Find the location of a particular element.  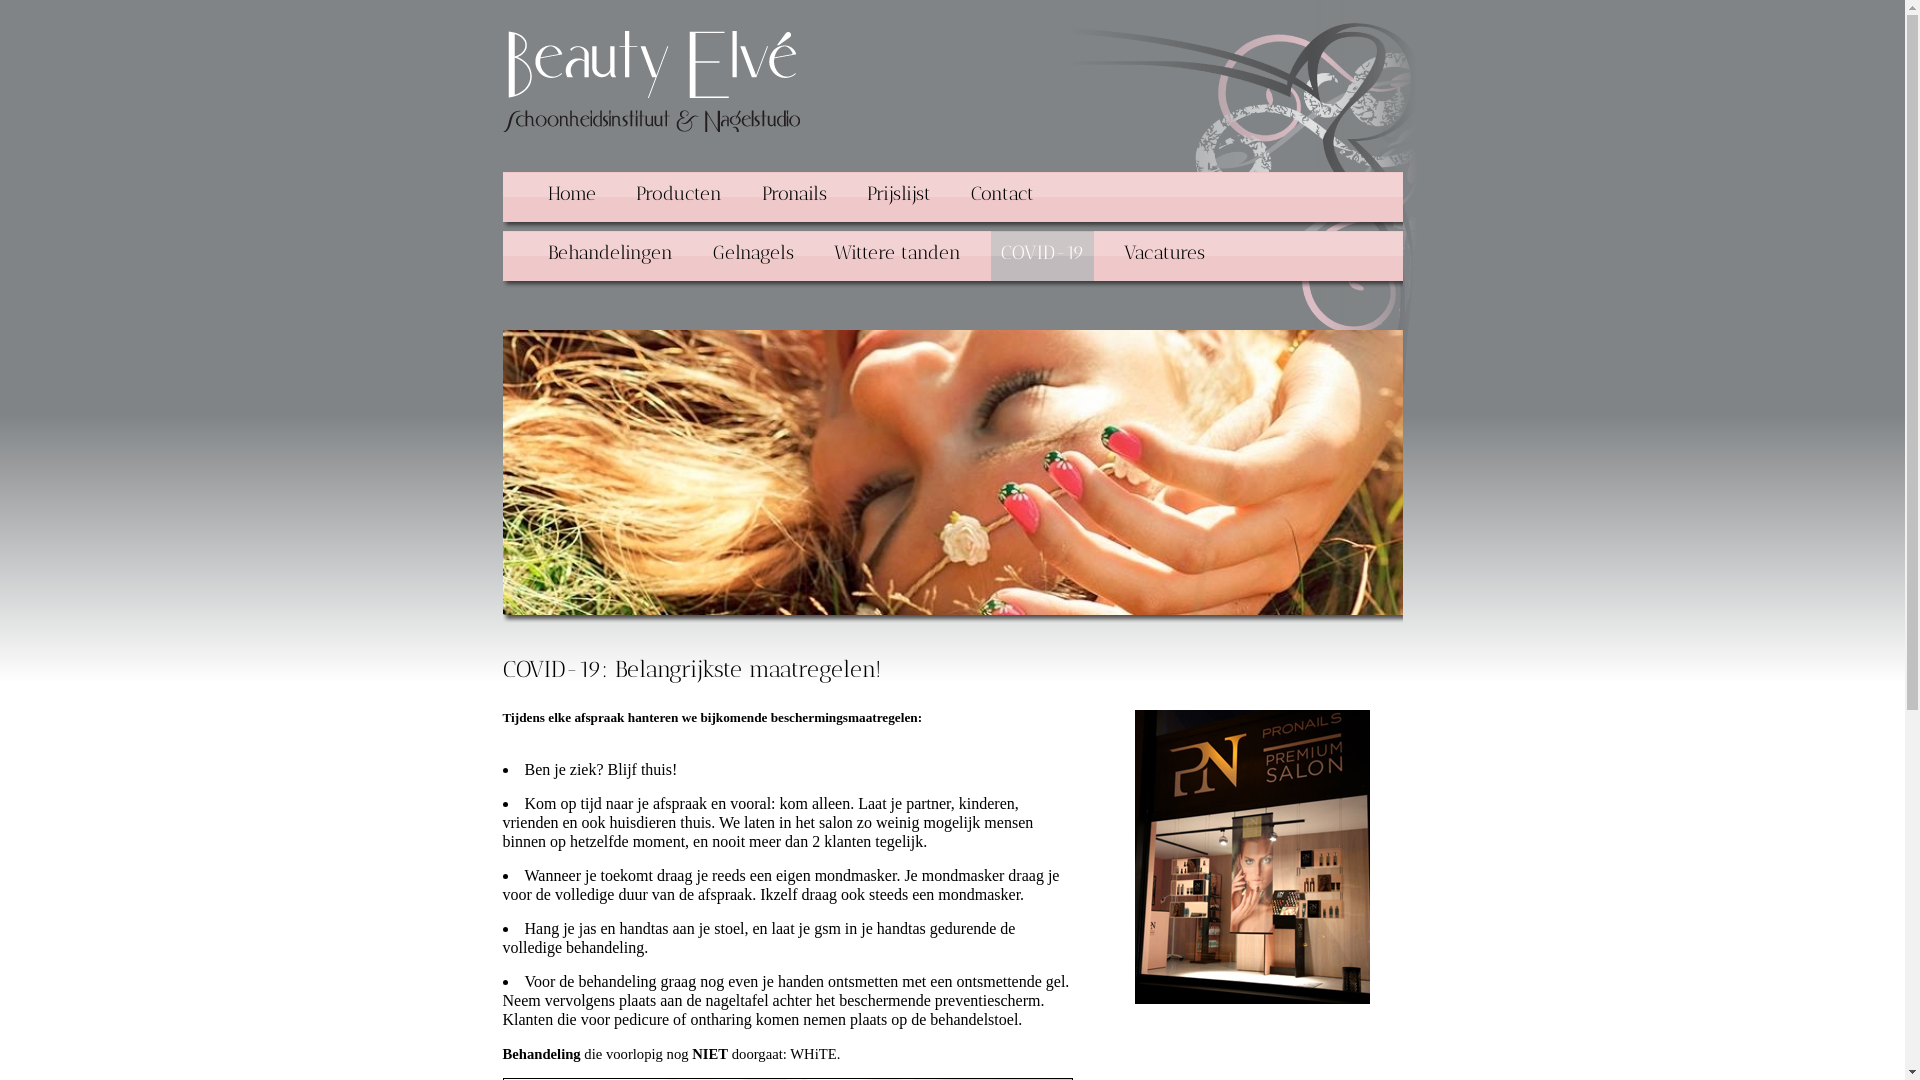

Pronails is located at coordinates (794, 197).